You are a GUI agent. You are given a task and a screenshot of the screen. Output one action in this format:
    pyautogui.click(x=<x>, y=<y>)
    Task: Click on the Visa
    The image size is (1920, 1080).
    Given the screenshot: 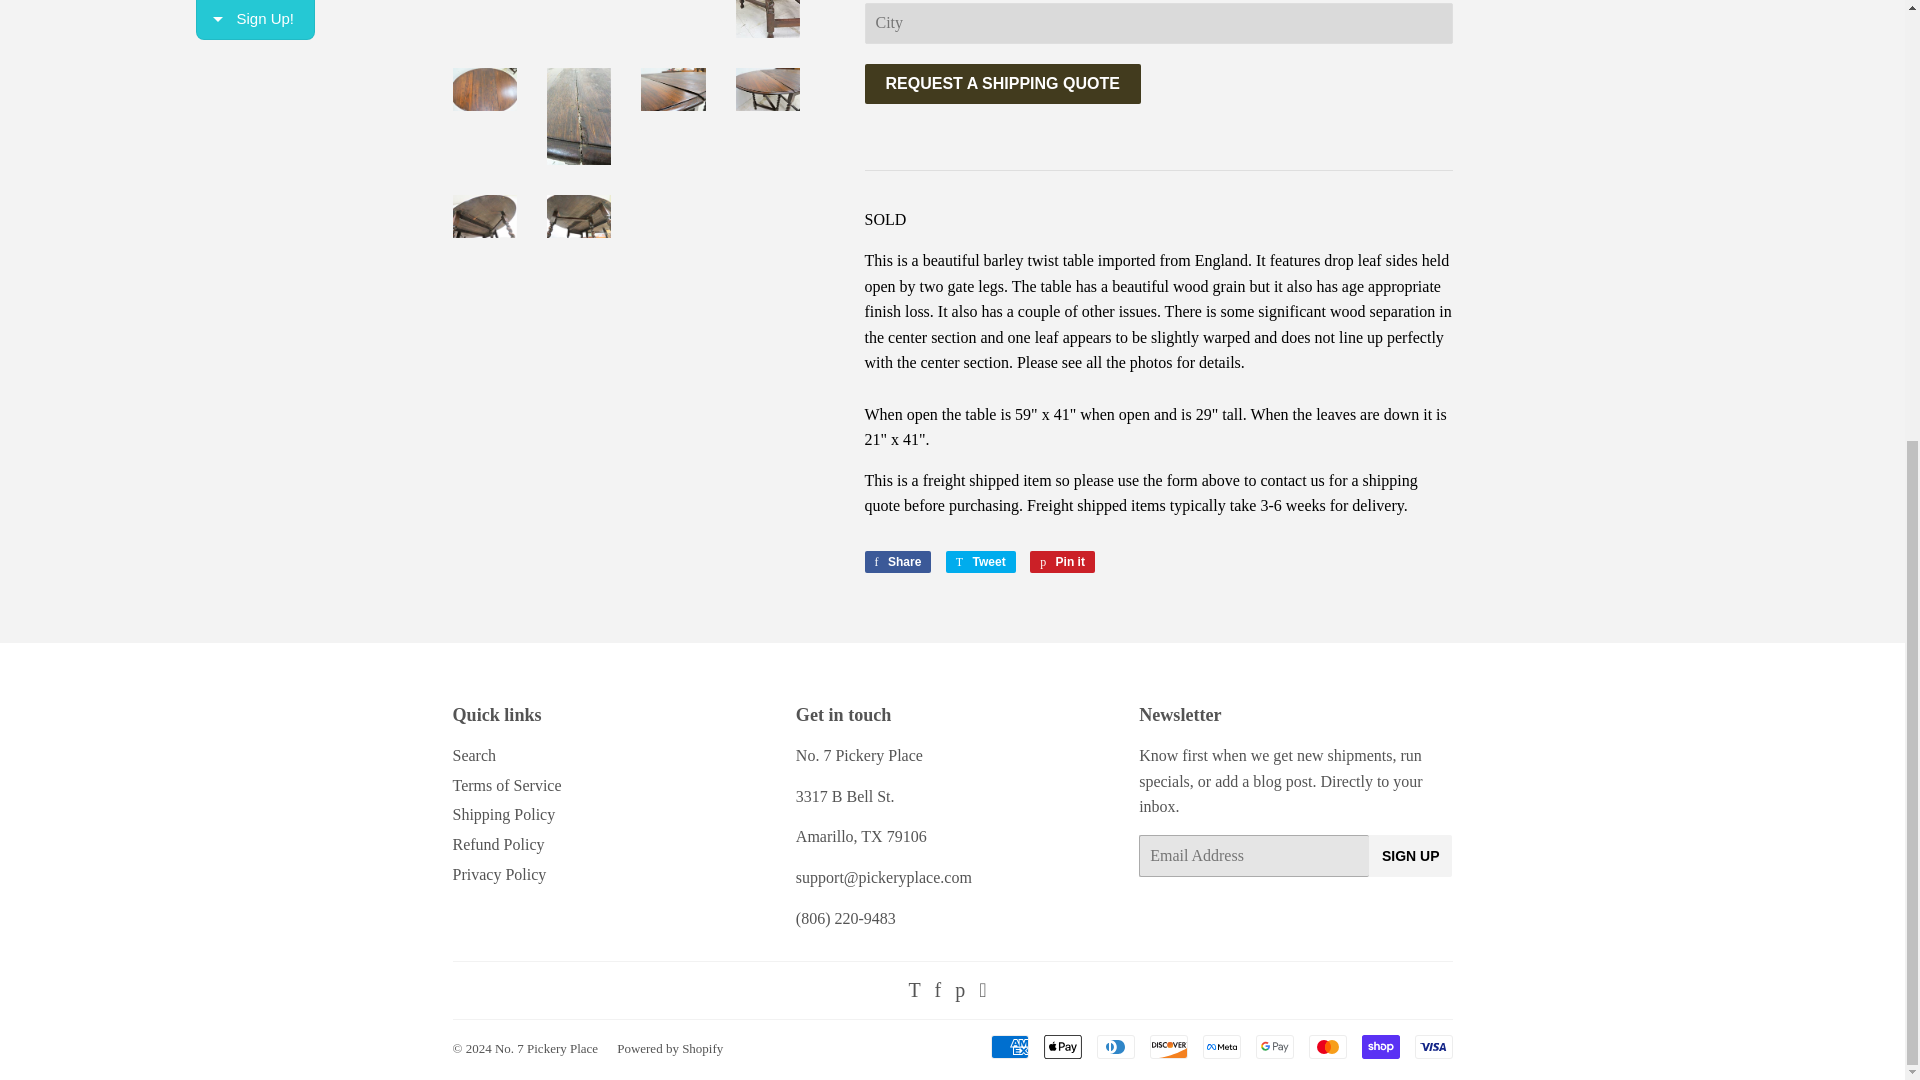 What is the action you would take?
    pyautogui.click(x=1432, y=1046)
    